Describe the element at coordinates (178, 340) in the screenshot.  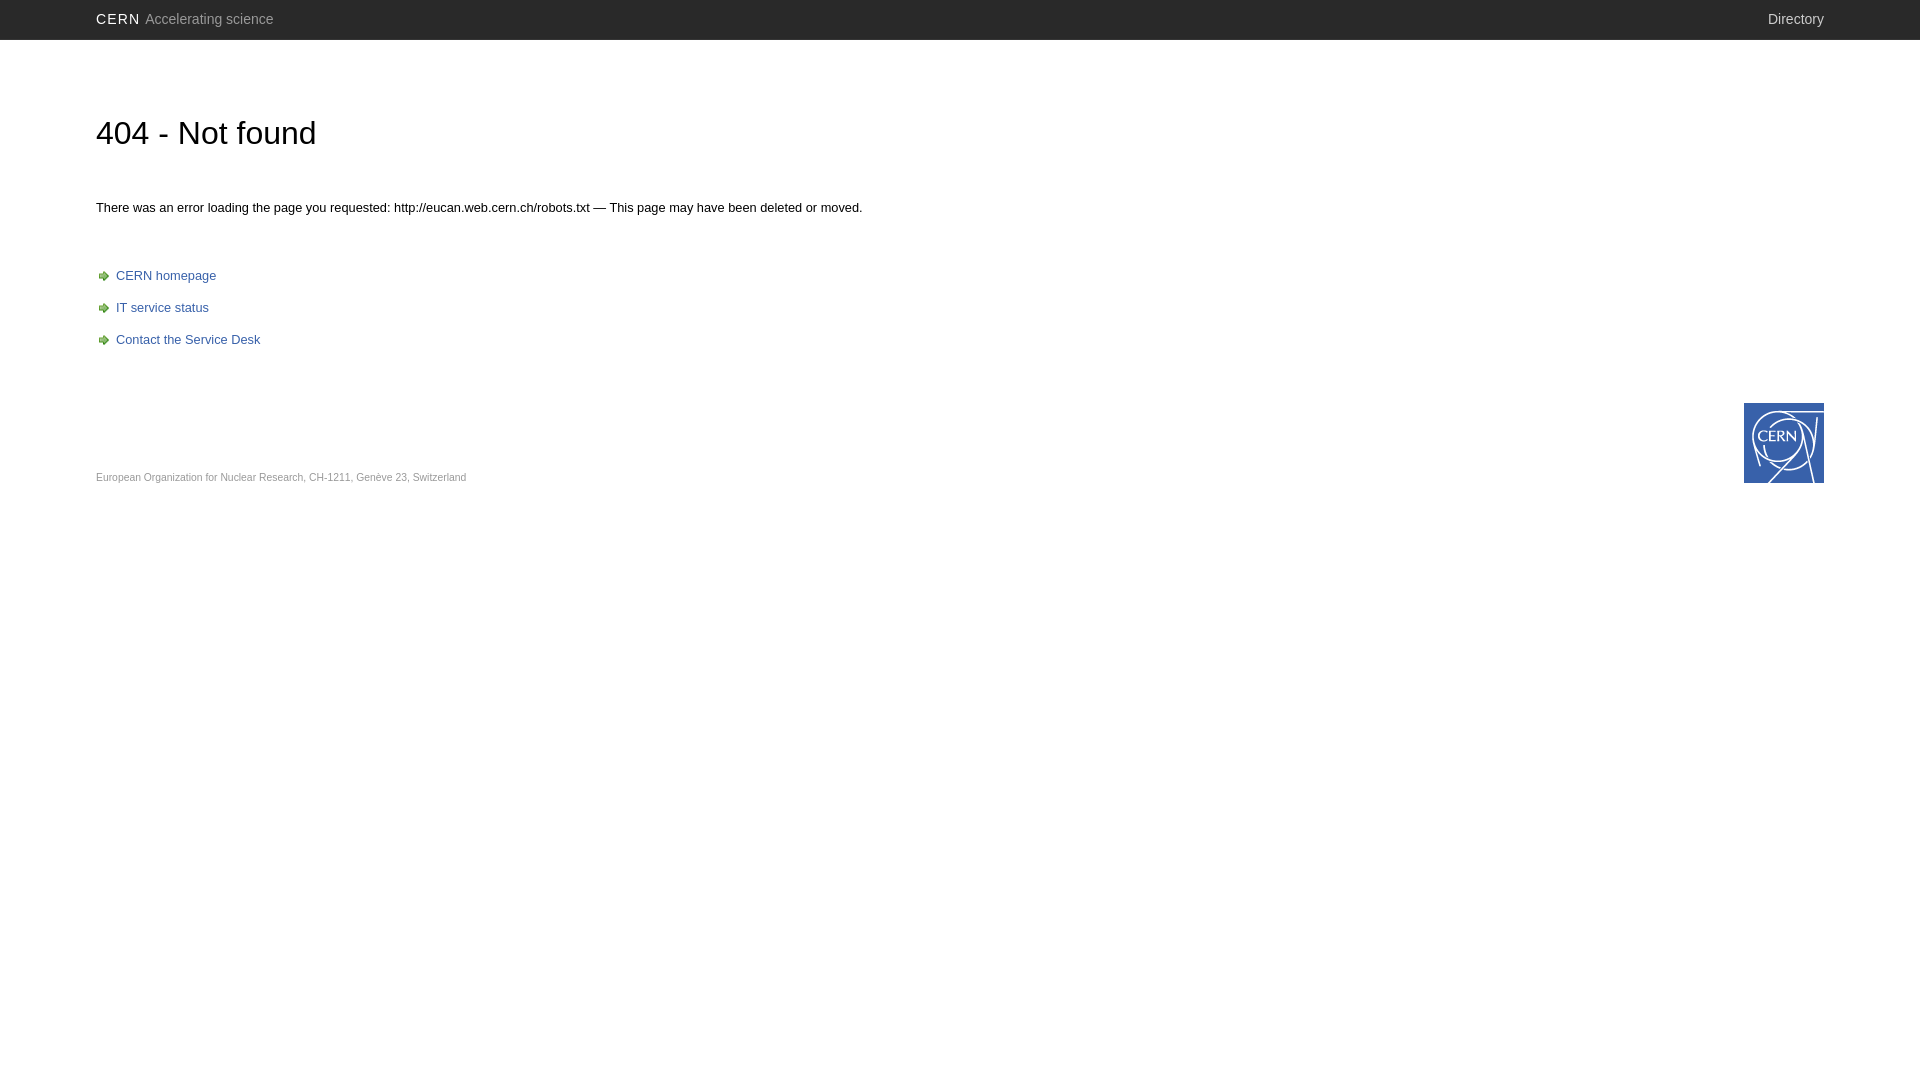
I see `Contact the Service Desk` at that location.